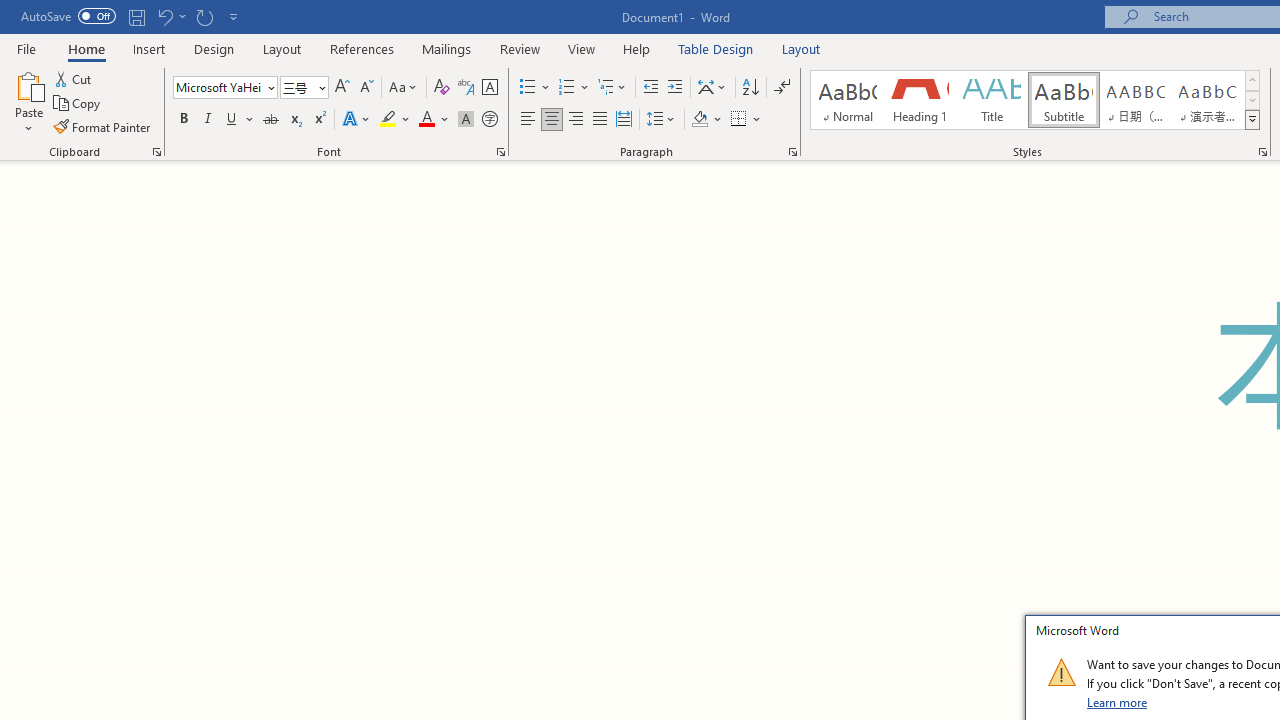  I want to click on Paragraph..., so click(792, 152).